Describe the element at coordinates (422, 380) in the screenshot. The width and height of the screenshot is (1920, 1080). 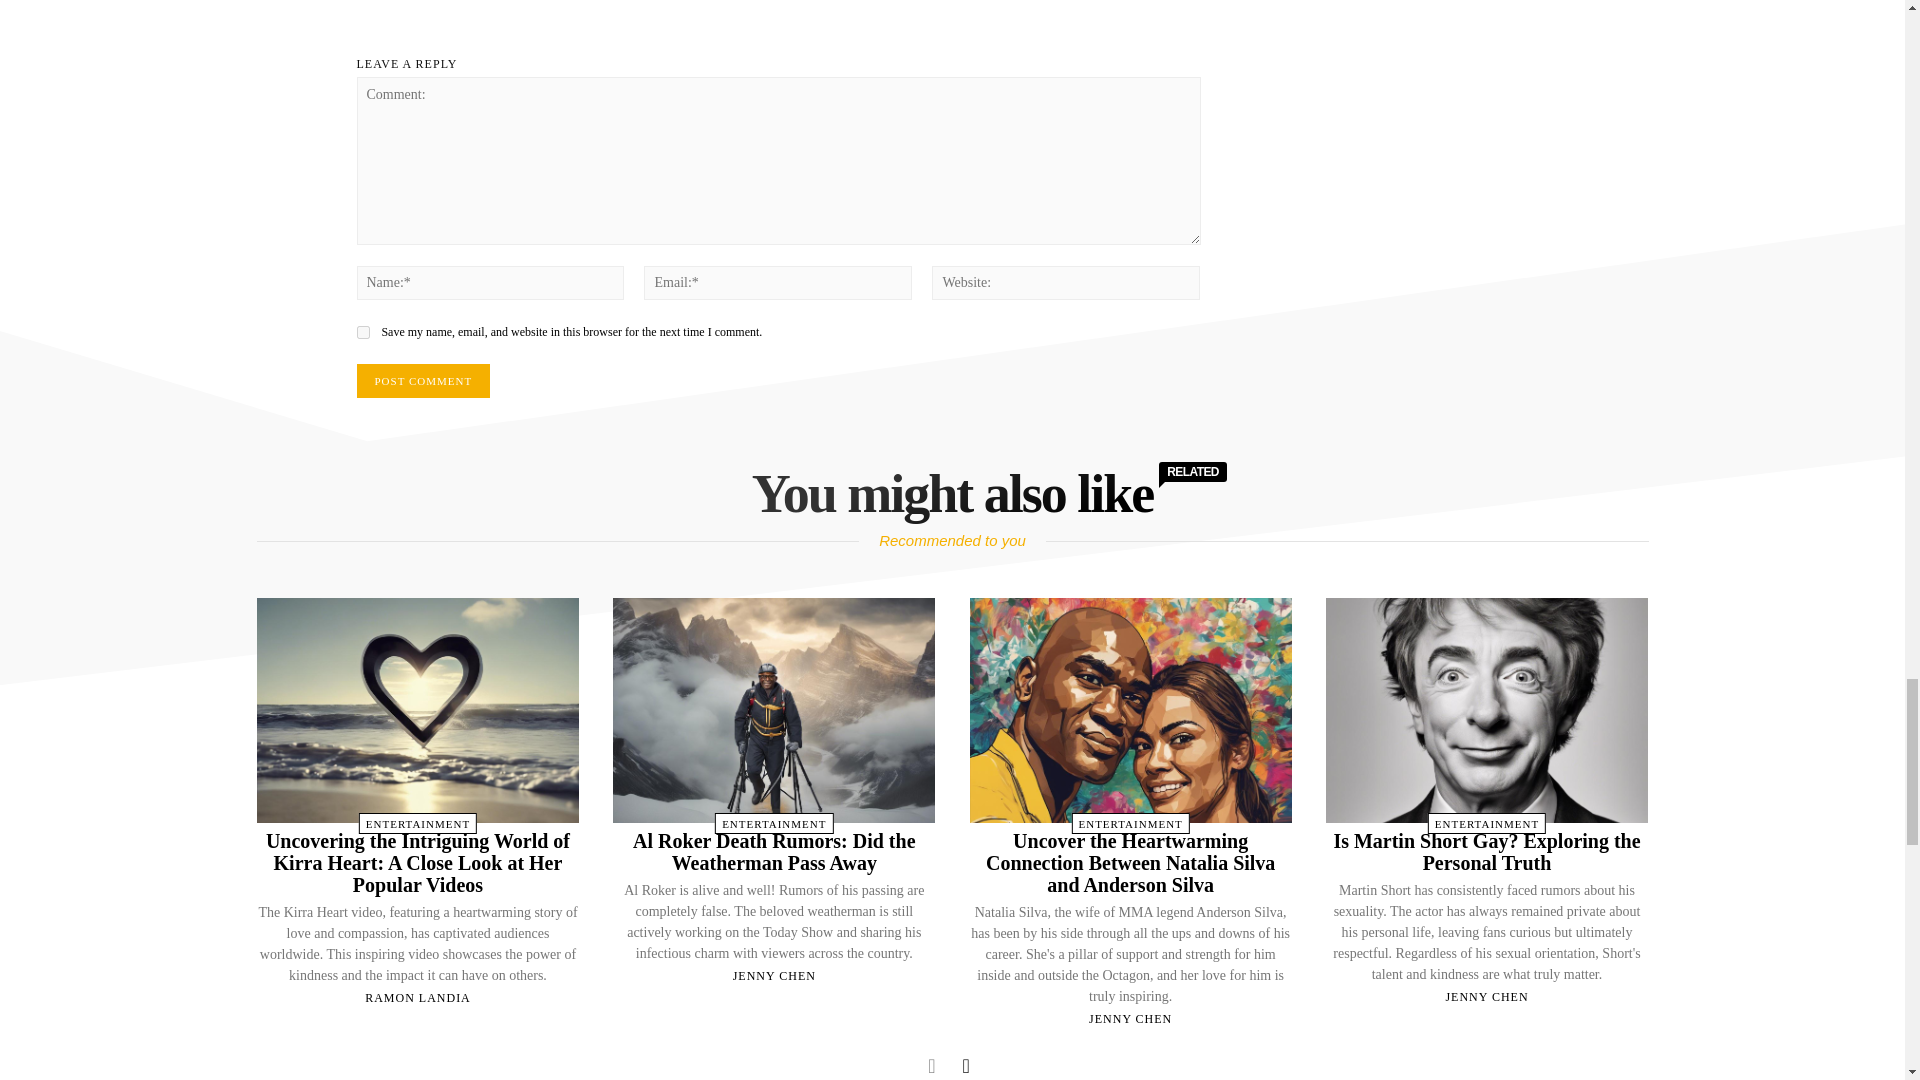
I see `Post Comment` at that location.